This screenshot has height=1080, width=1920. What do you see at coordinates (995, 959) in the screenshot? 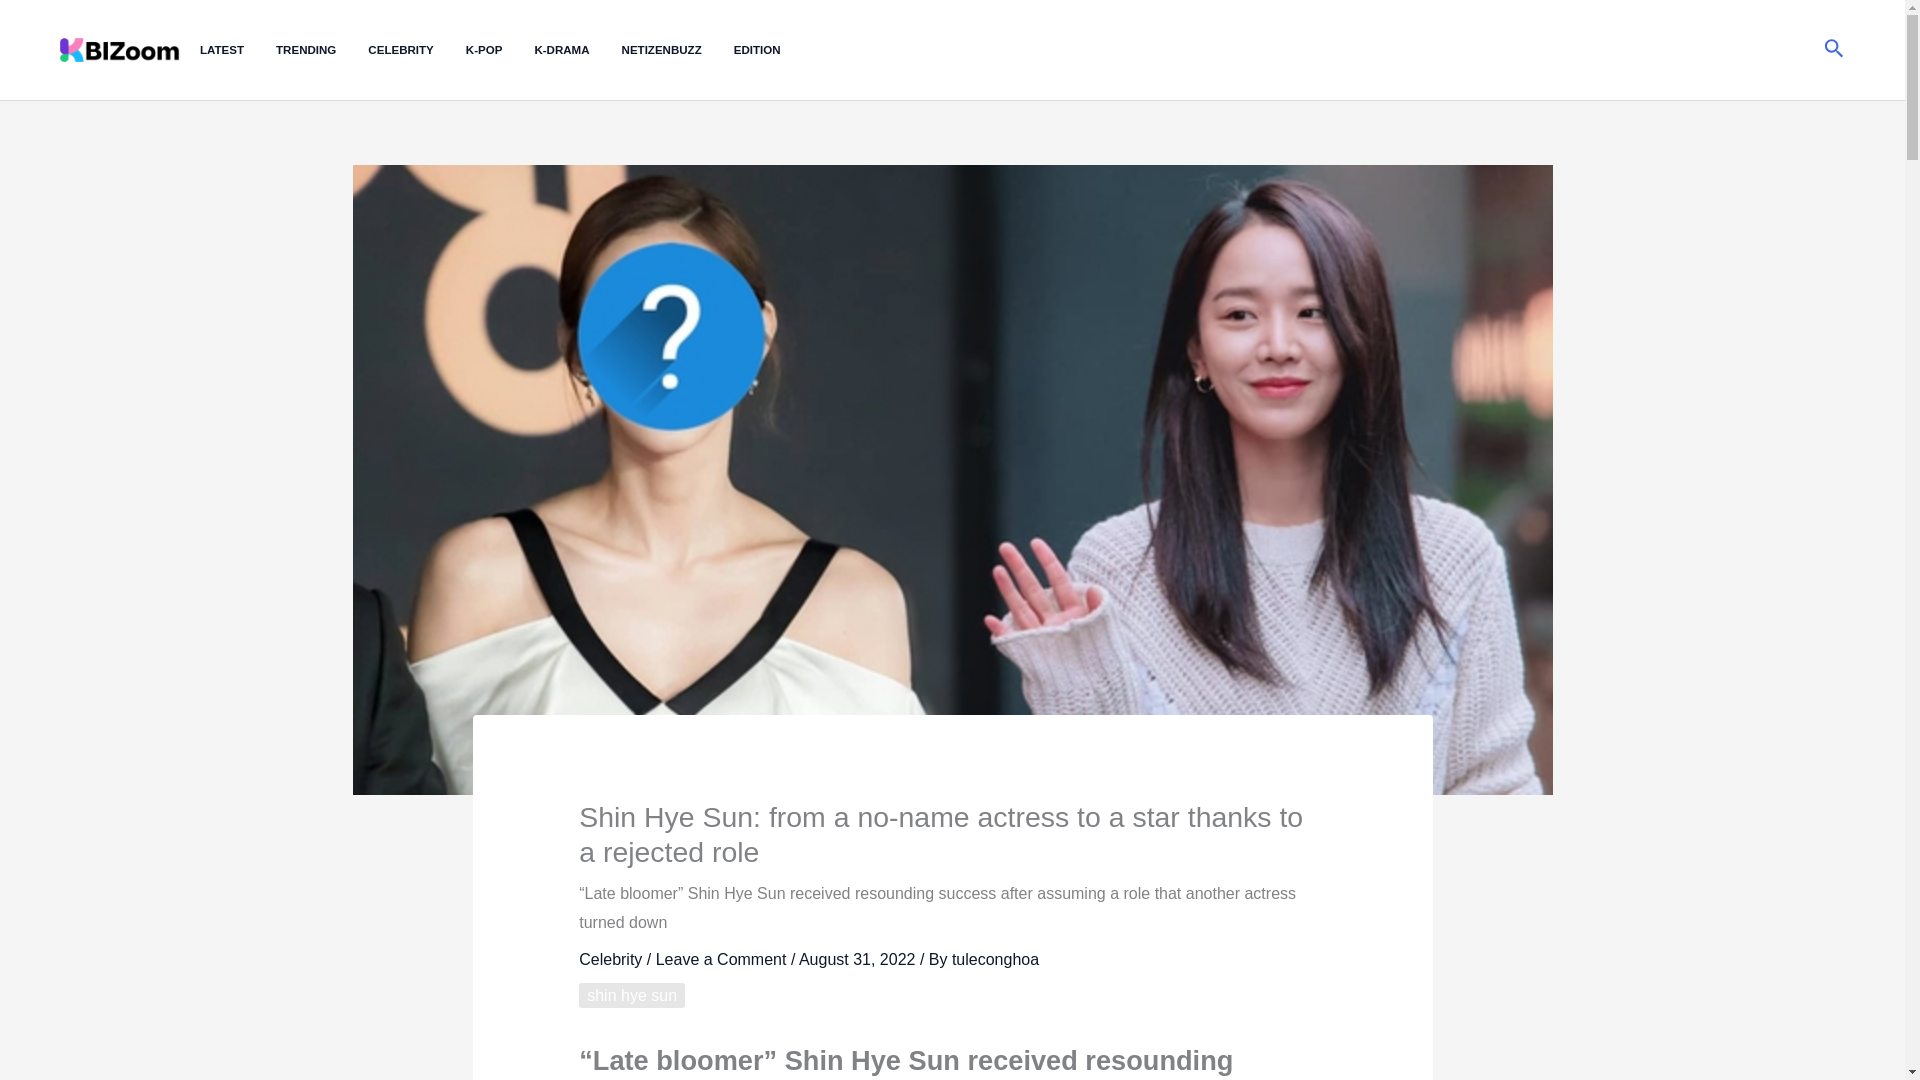
I see `View all posts by tuleconghoa` at bounding box center [995, 959].